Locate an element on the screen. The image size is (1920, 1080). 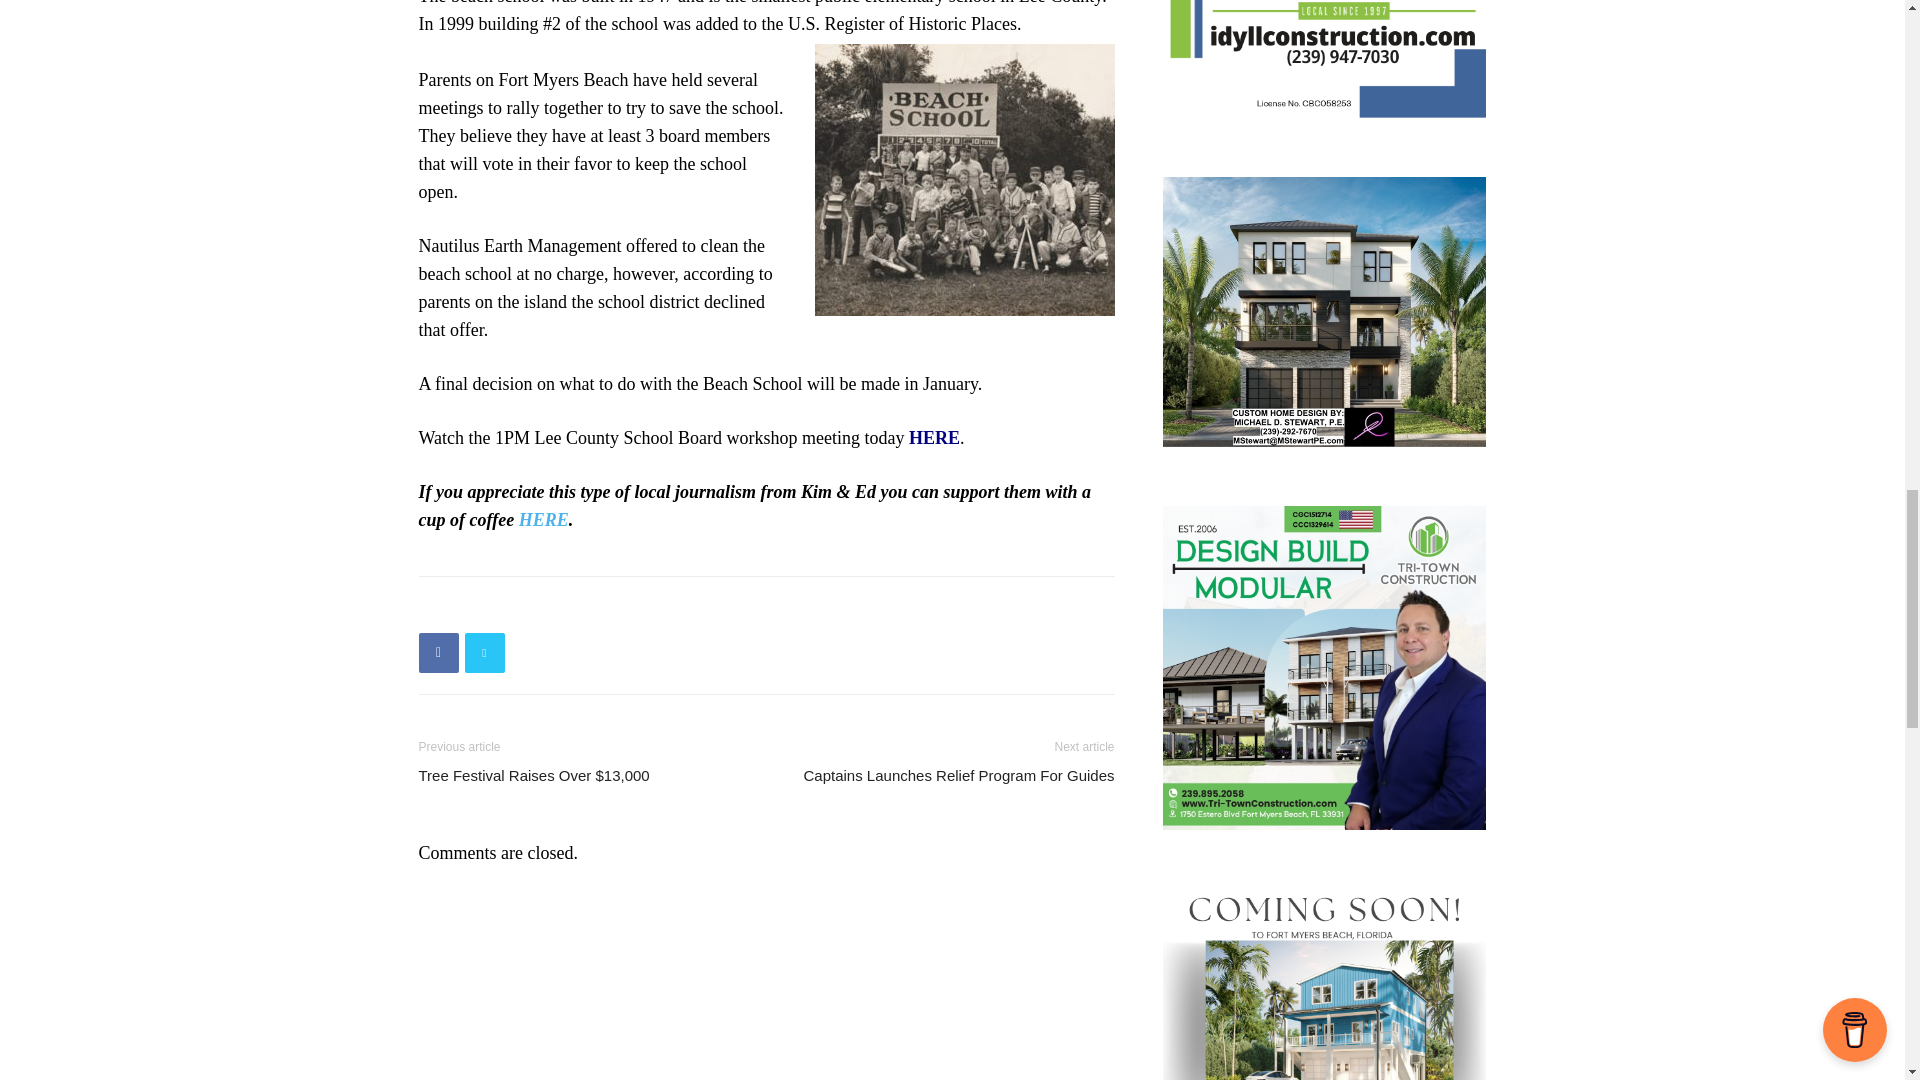
HERE is located at coordinates (543, 520).